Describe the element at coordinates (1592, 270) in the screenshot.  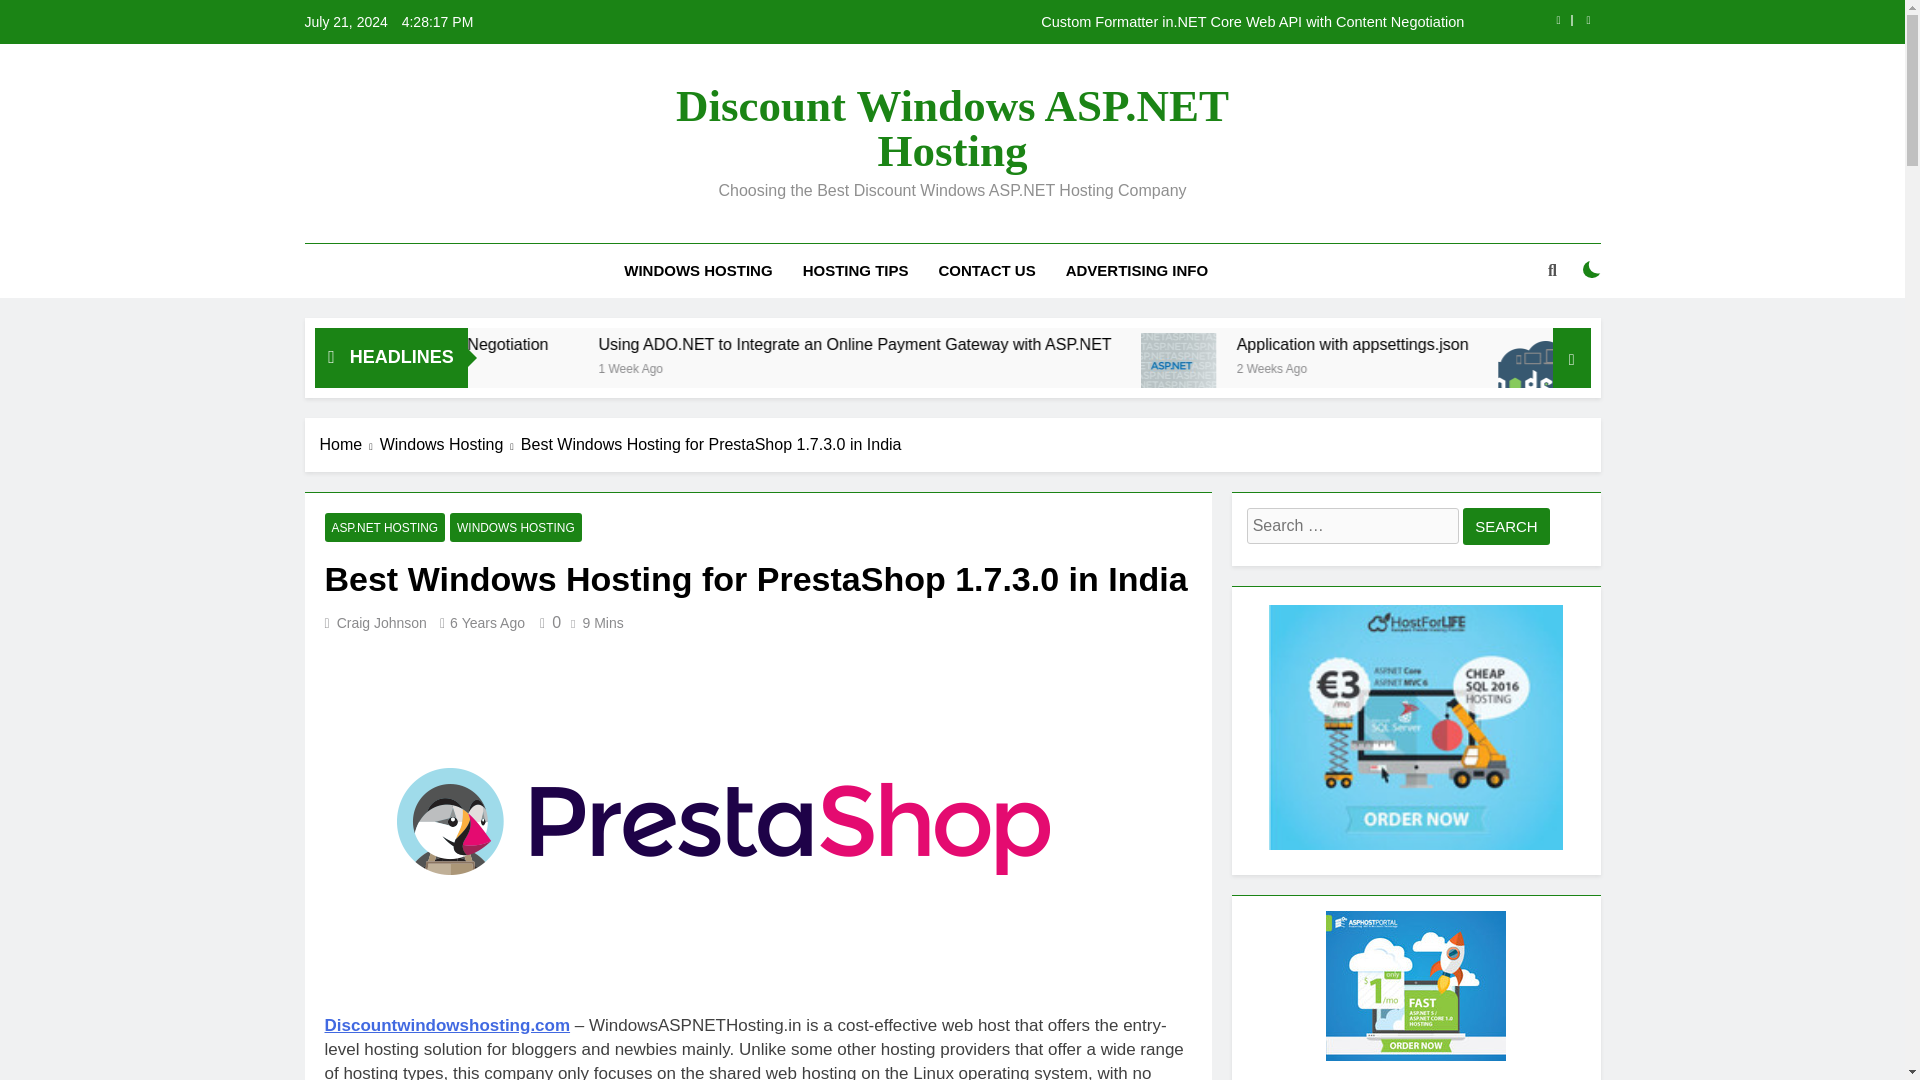
I see `on` at that location.